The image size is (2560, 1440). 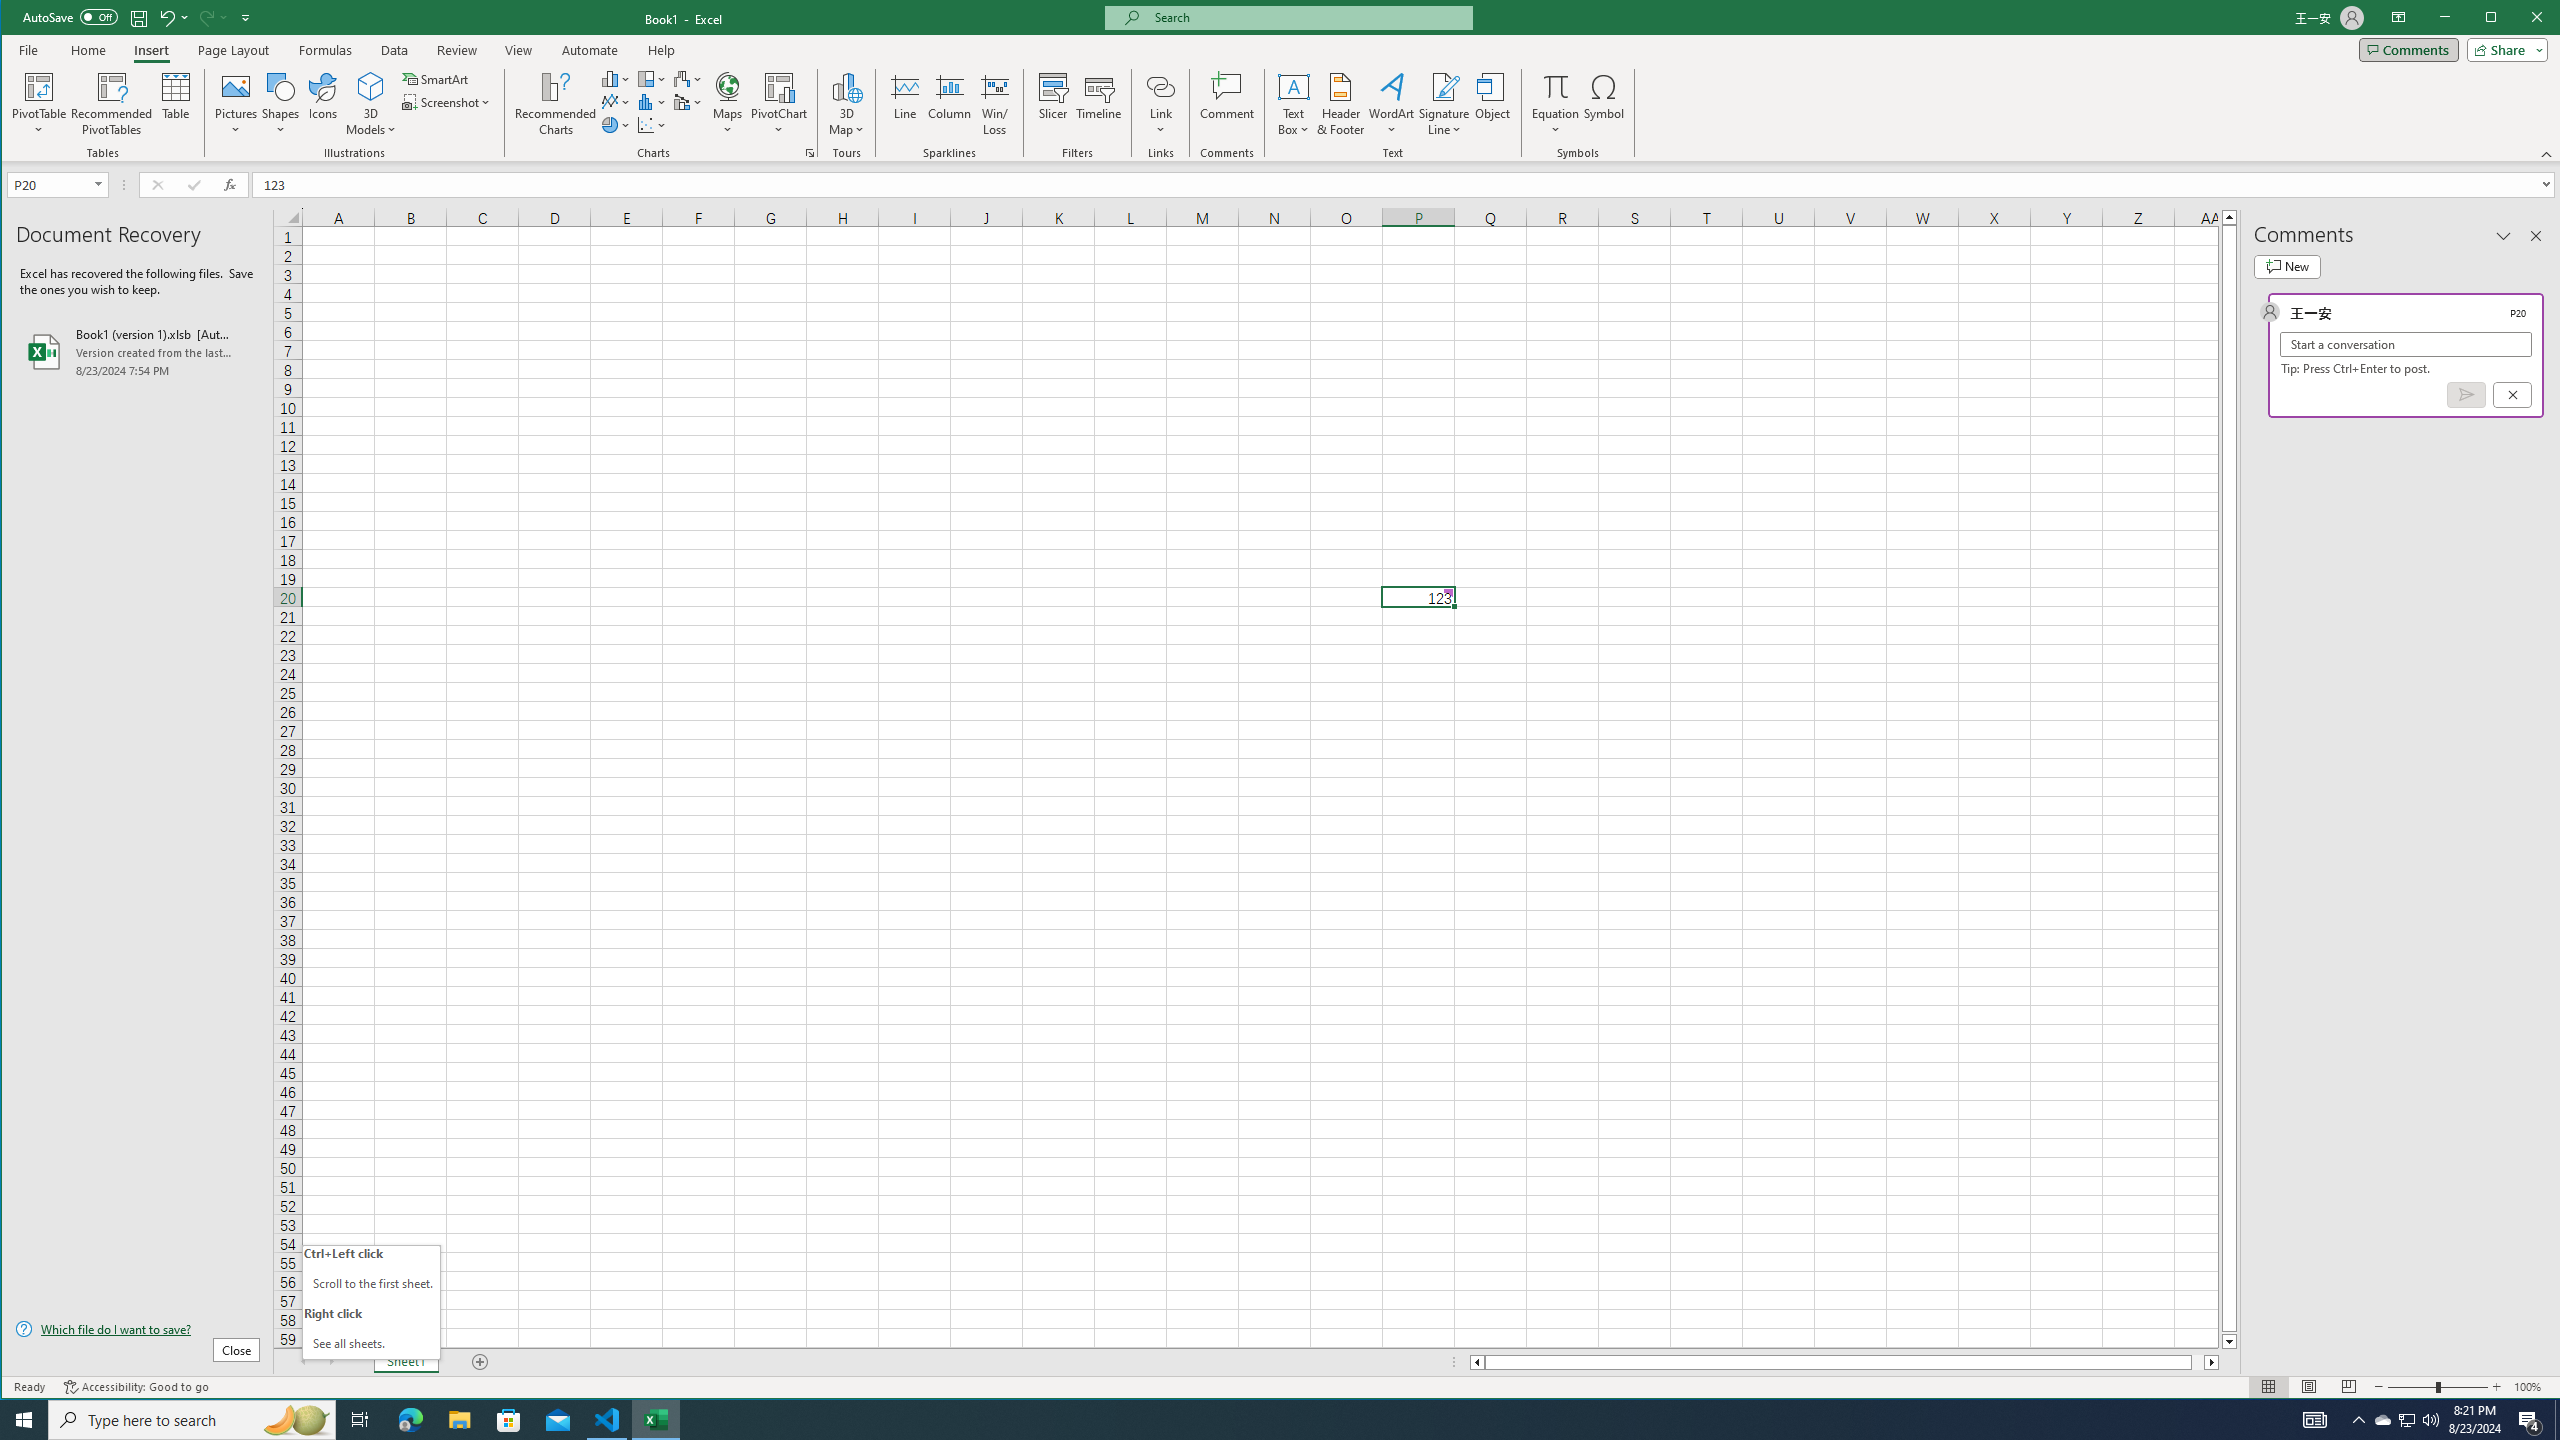 I want to click on Formula Bar, so click(x=1406, y=184).